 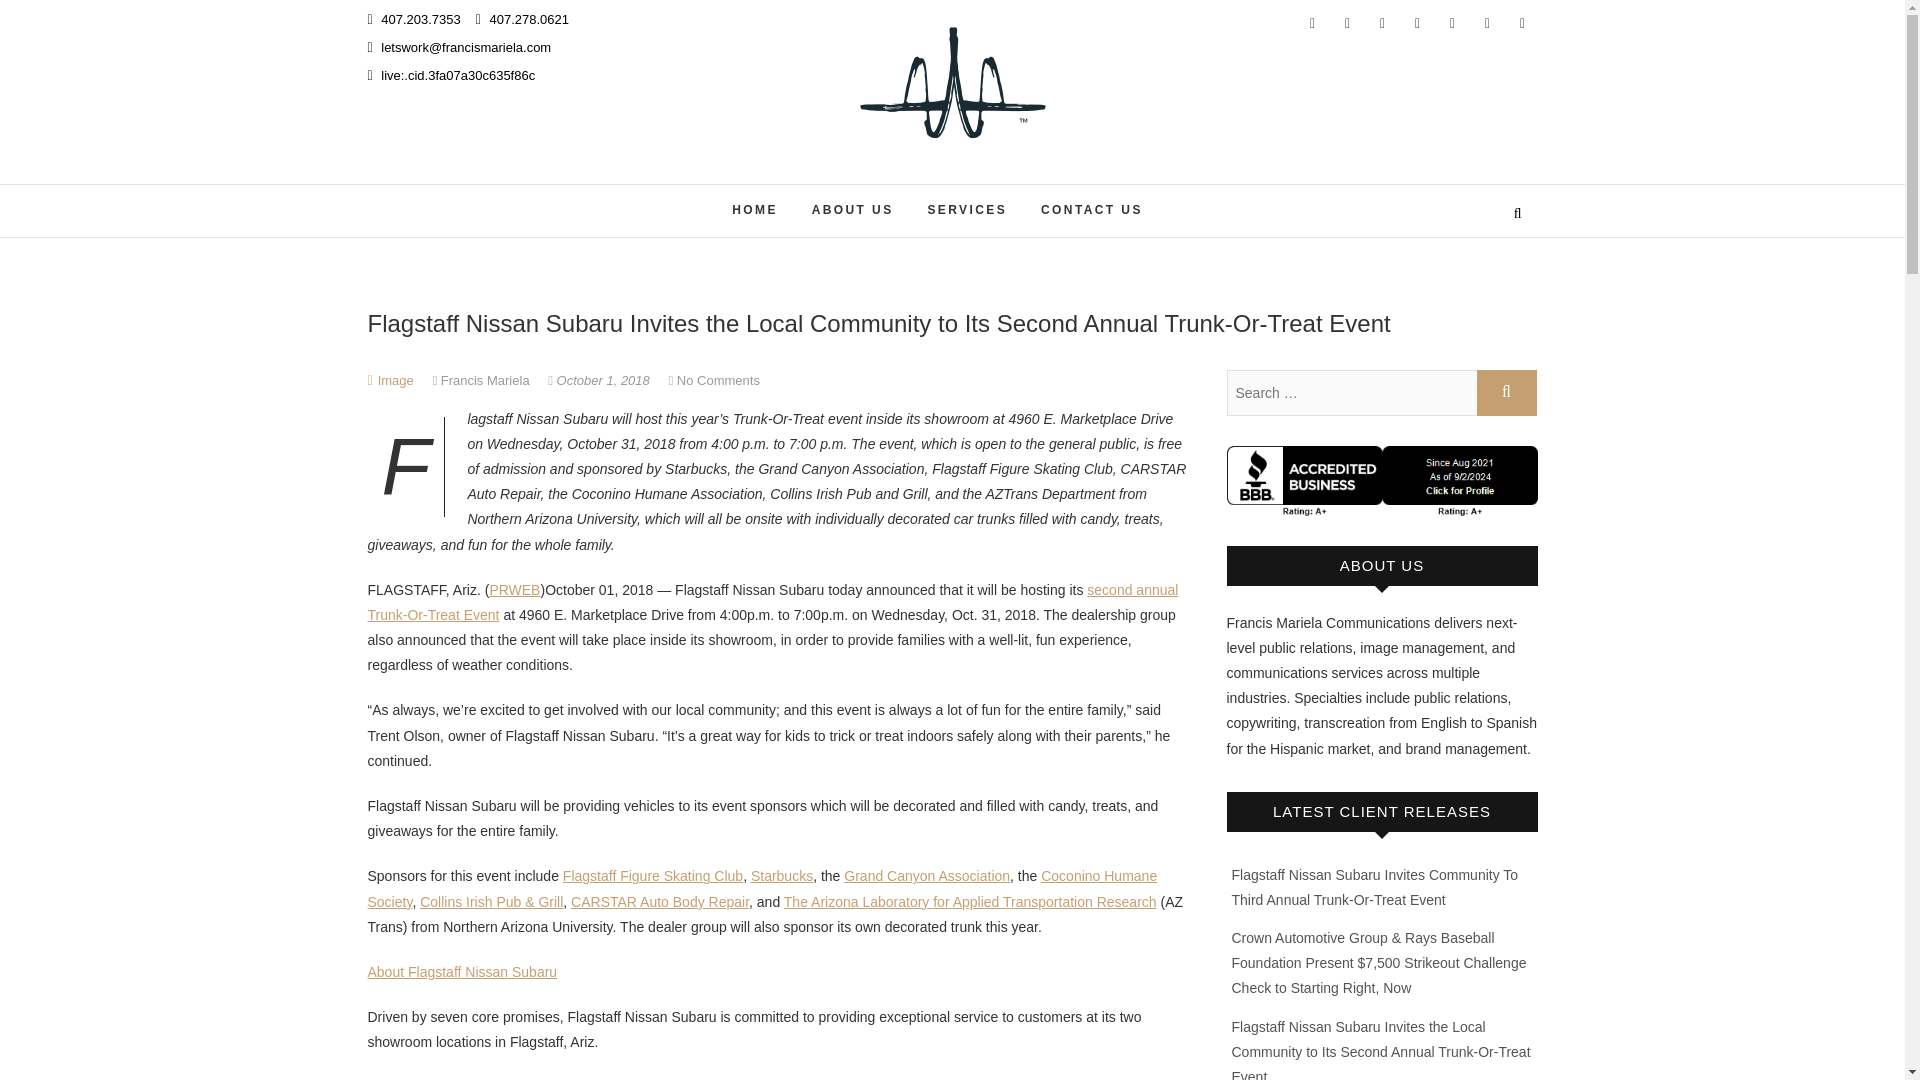 What do you see at coordinates (600, 380) in the screenshot?
I see `3:24 pm` at bounding box center [600, 380].